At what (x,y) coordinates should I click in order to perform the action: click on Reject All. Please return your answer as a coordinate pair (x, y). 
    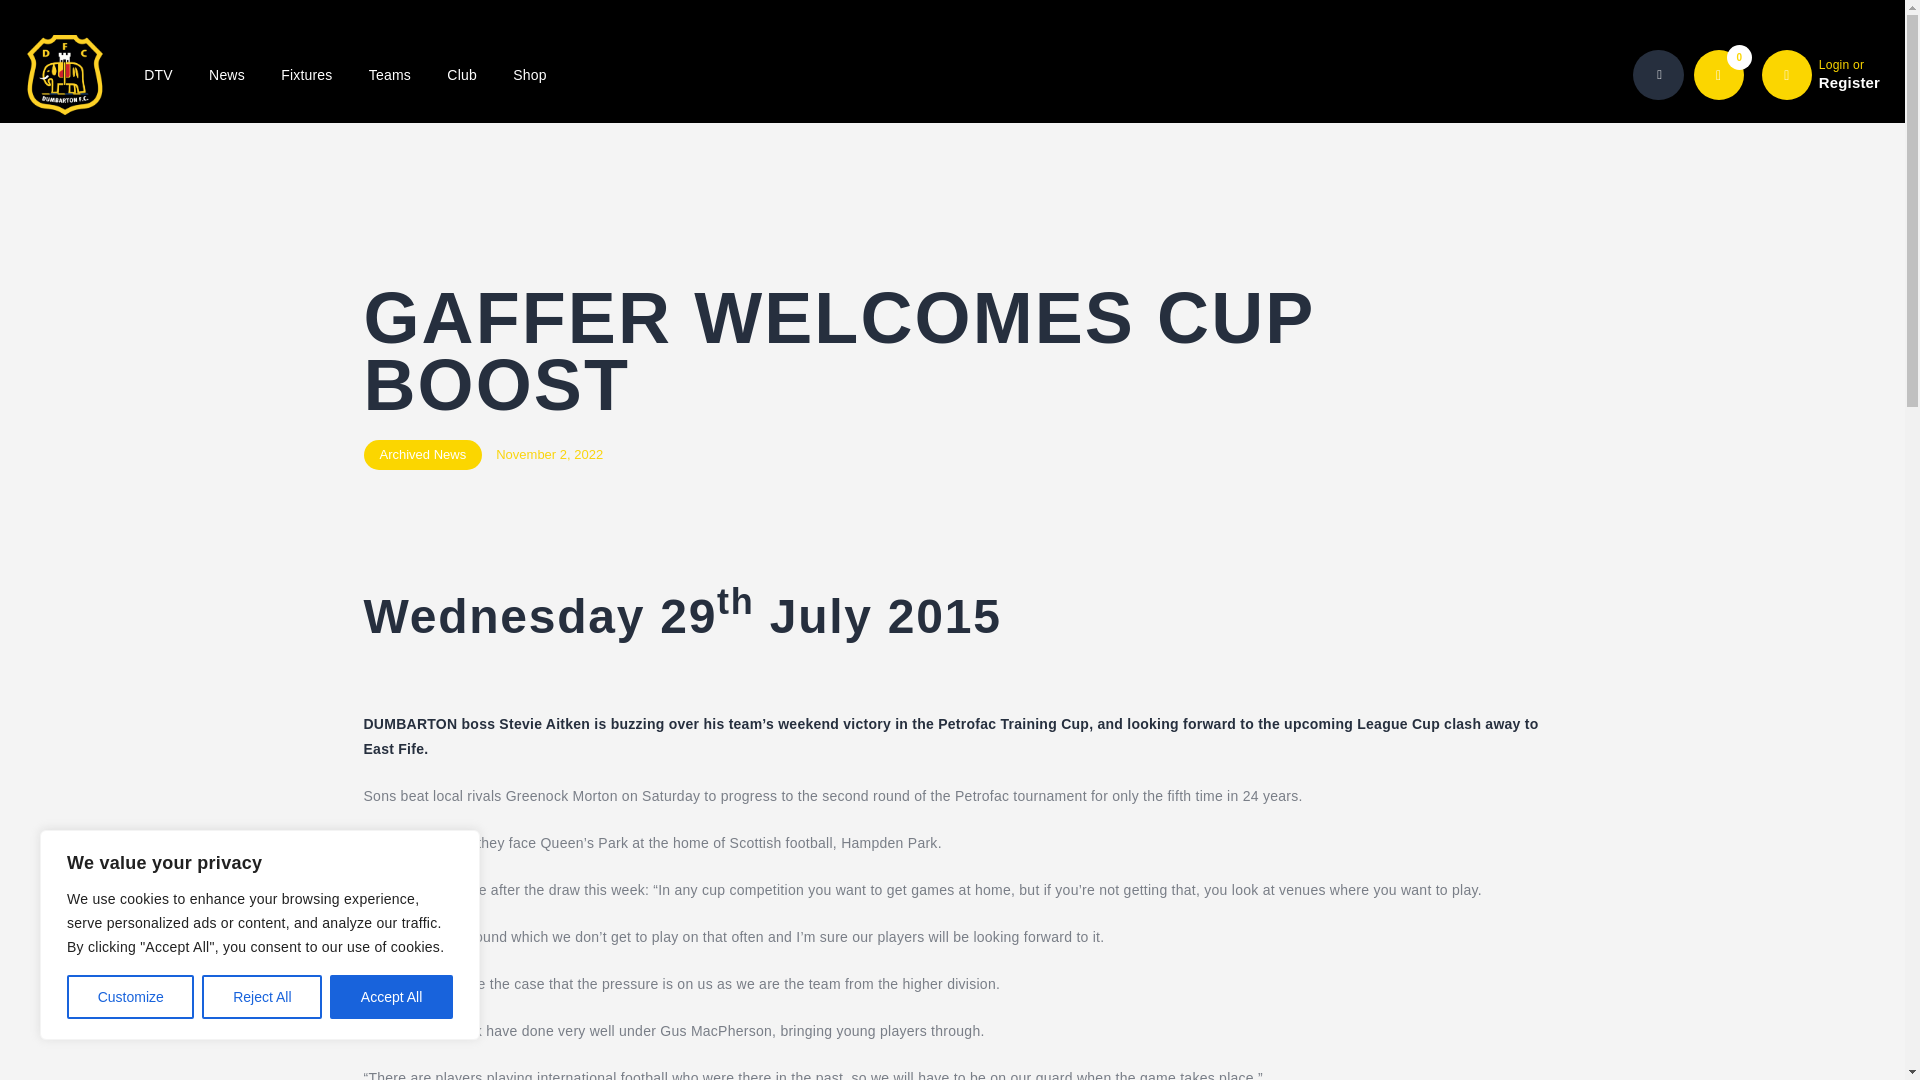
    Looking at the image, I should click on (262, 997).